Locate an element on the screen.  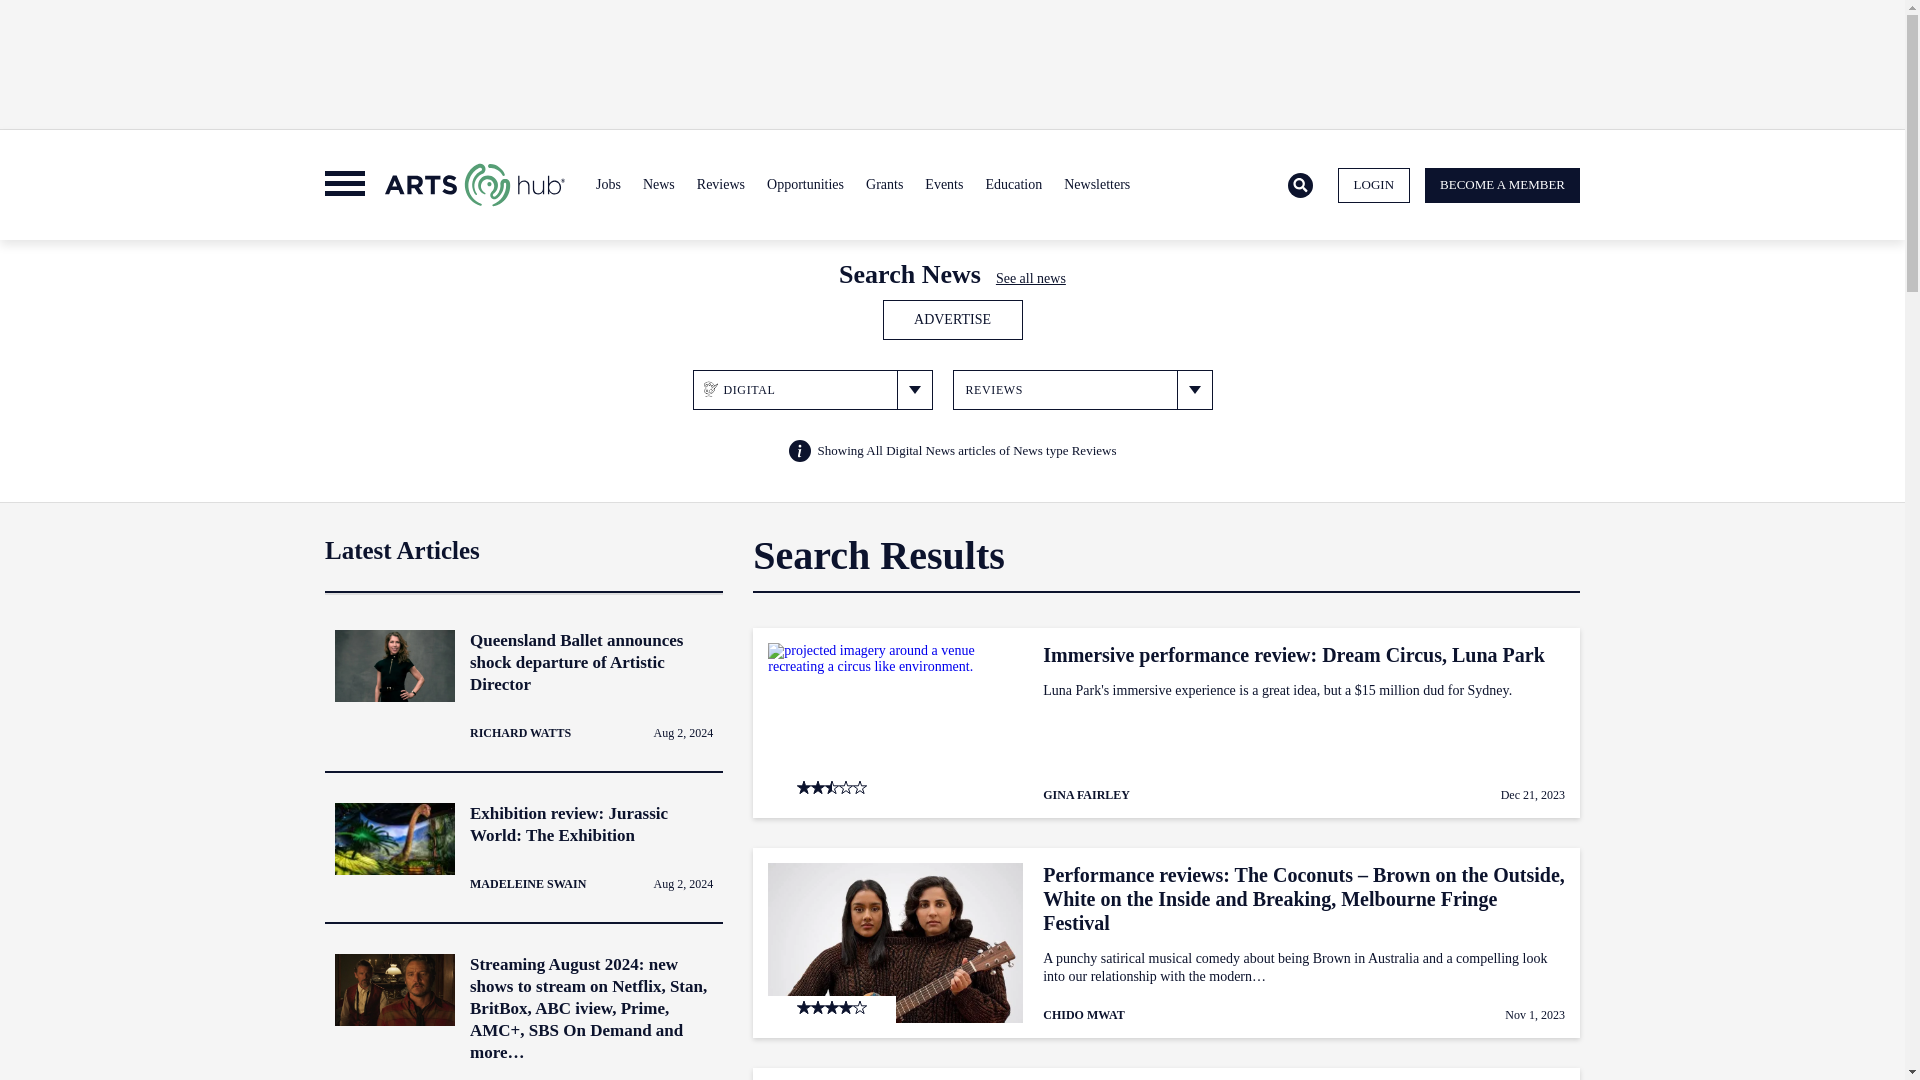
Opportunities is located at coordinates (805, 184).